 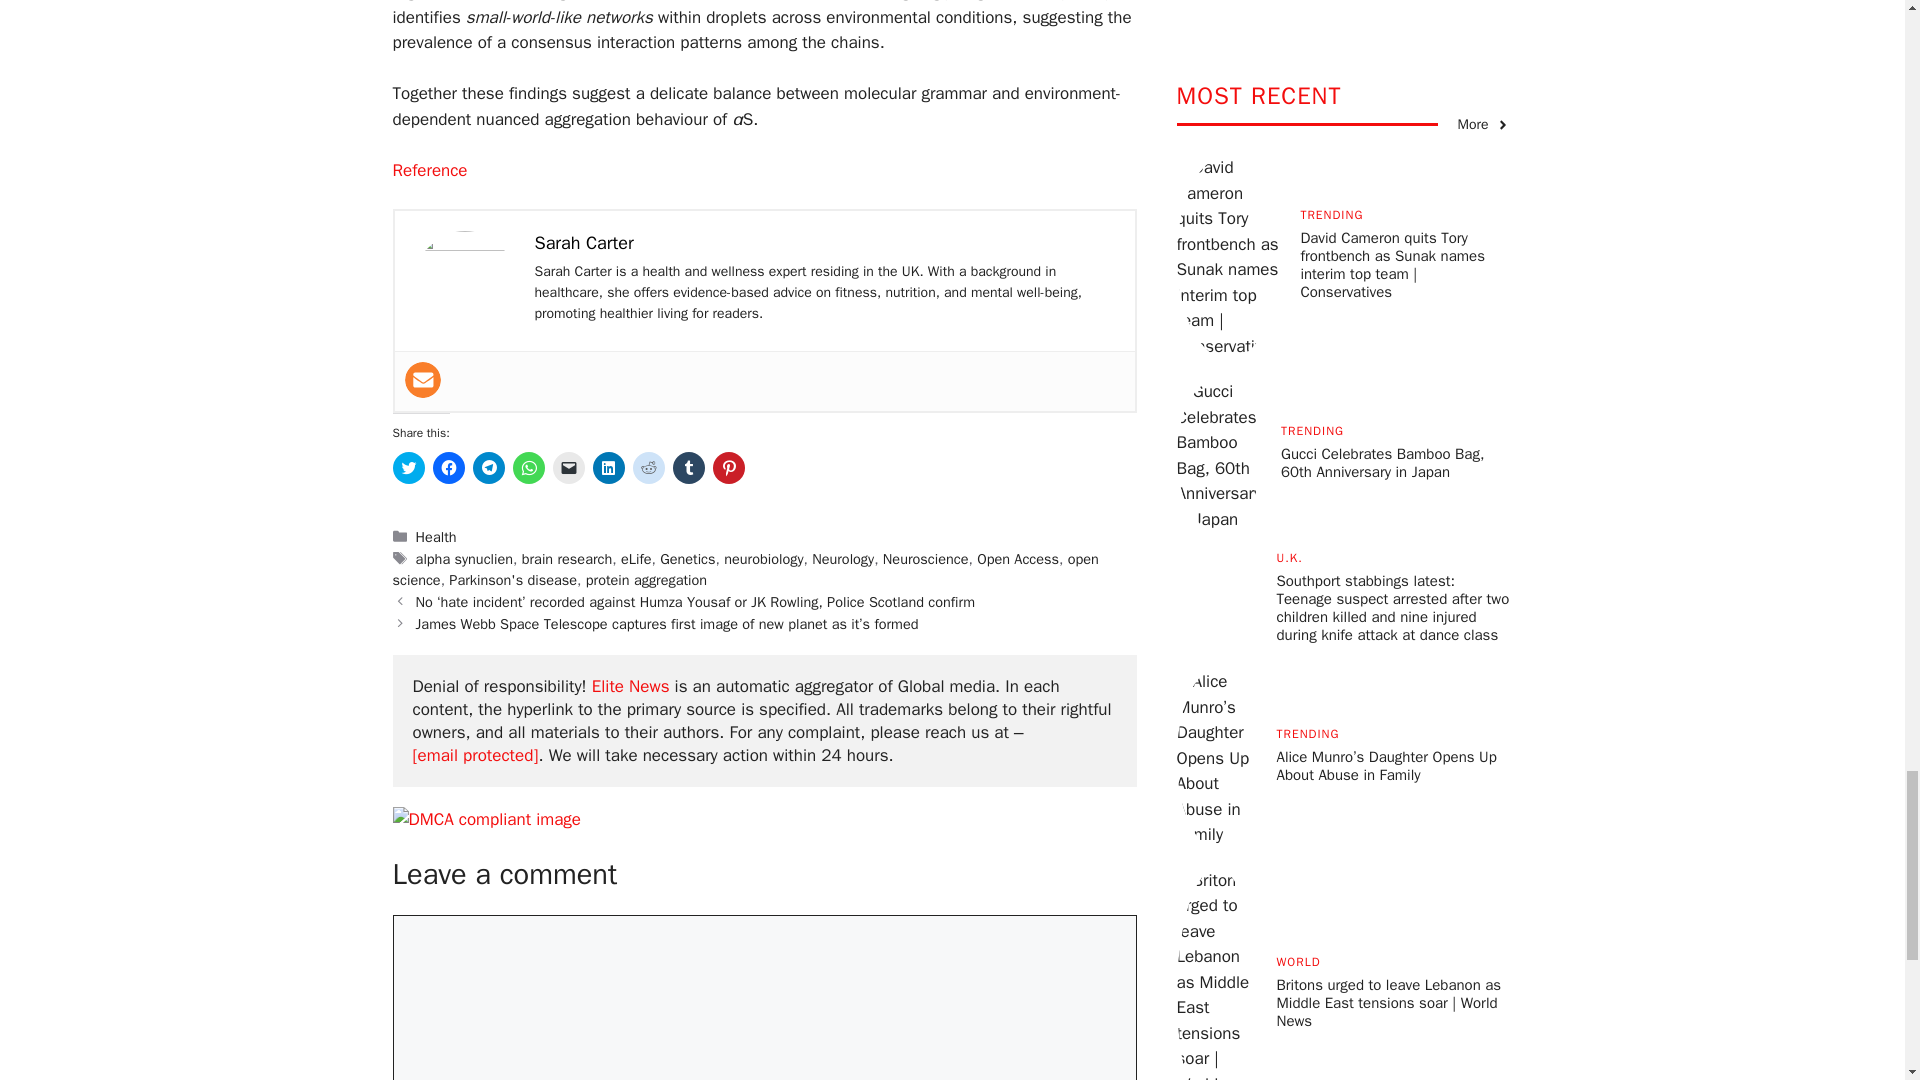 What do you see at coordinates (1018, 558) in the screenshot?
I see `Open Access` at bounding box center [1018, 558].